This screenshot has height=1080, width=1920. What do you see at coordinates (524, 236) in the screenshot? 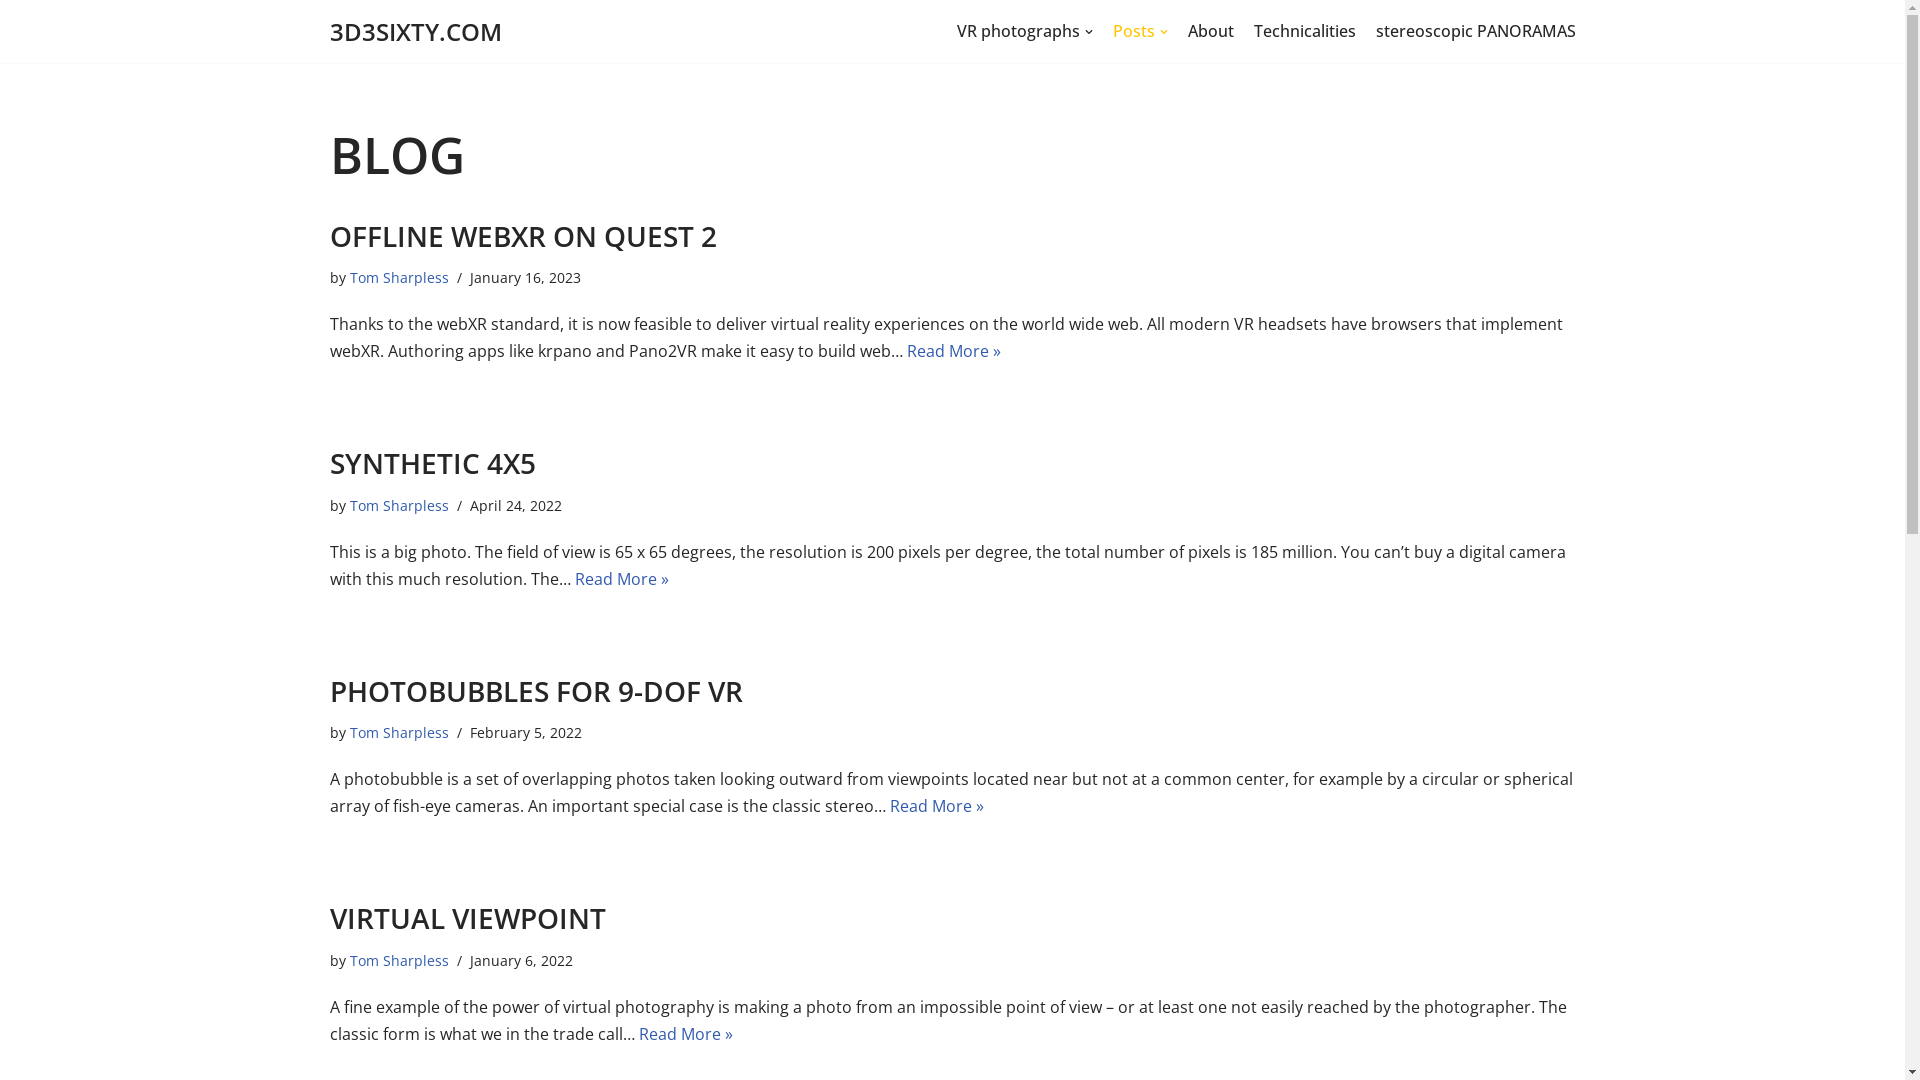
I see `OFFLINE WEBXR ON QUEST 2` at bounding box center [524, 236].